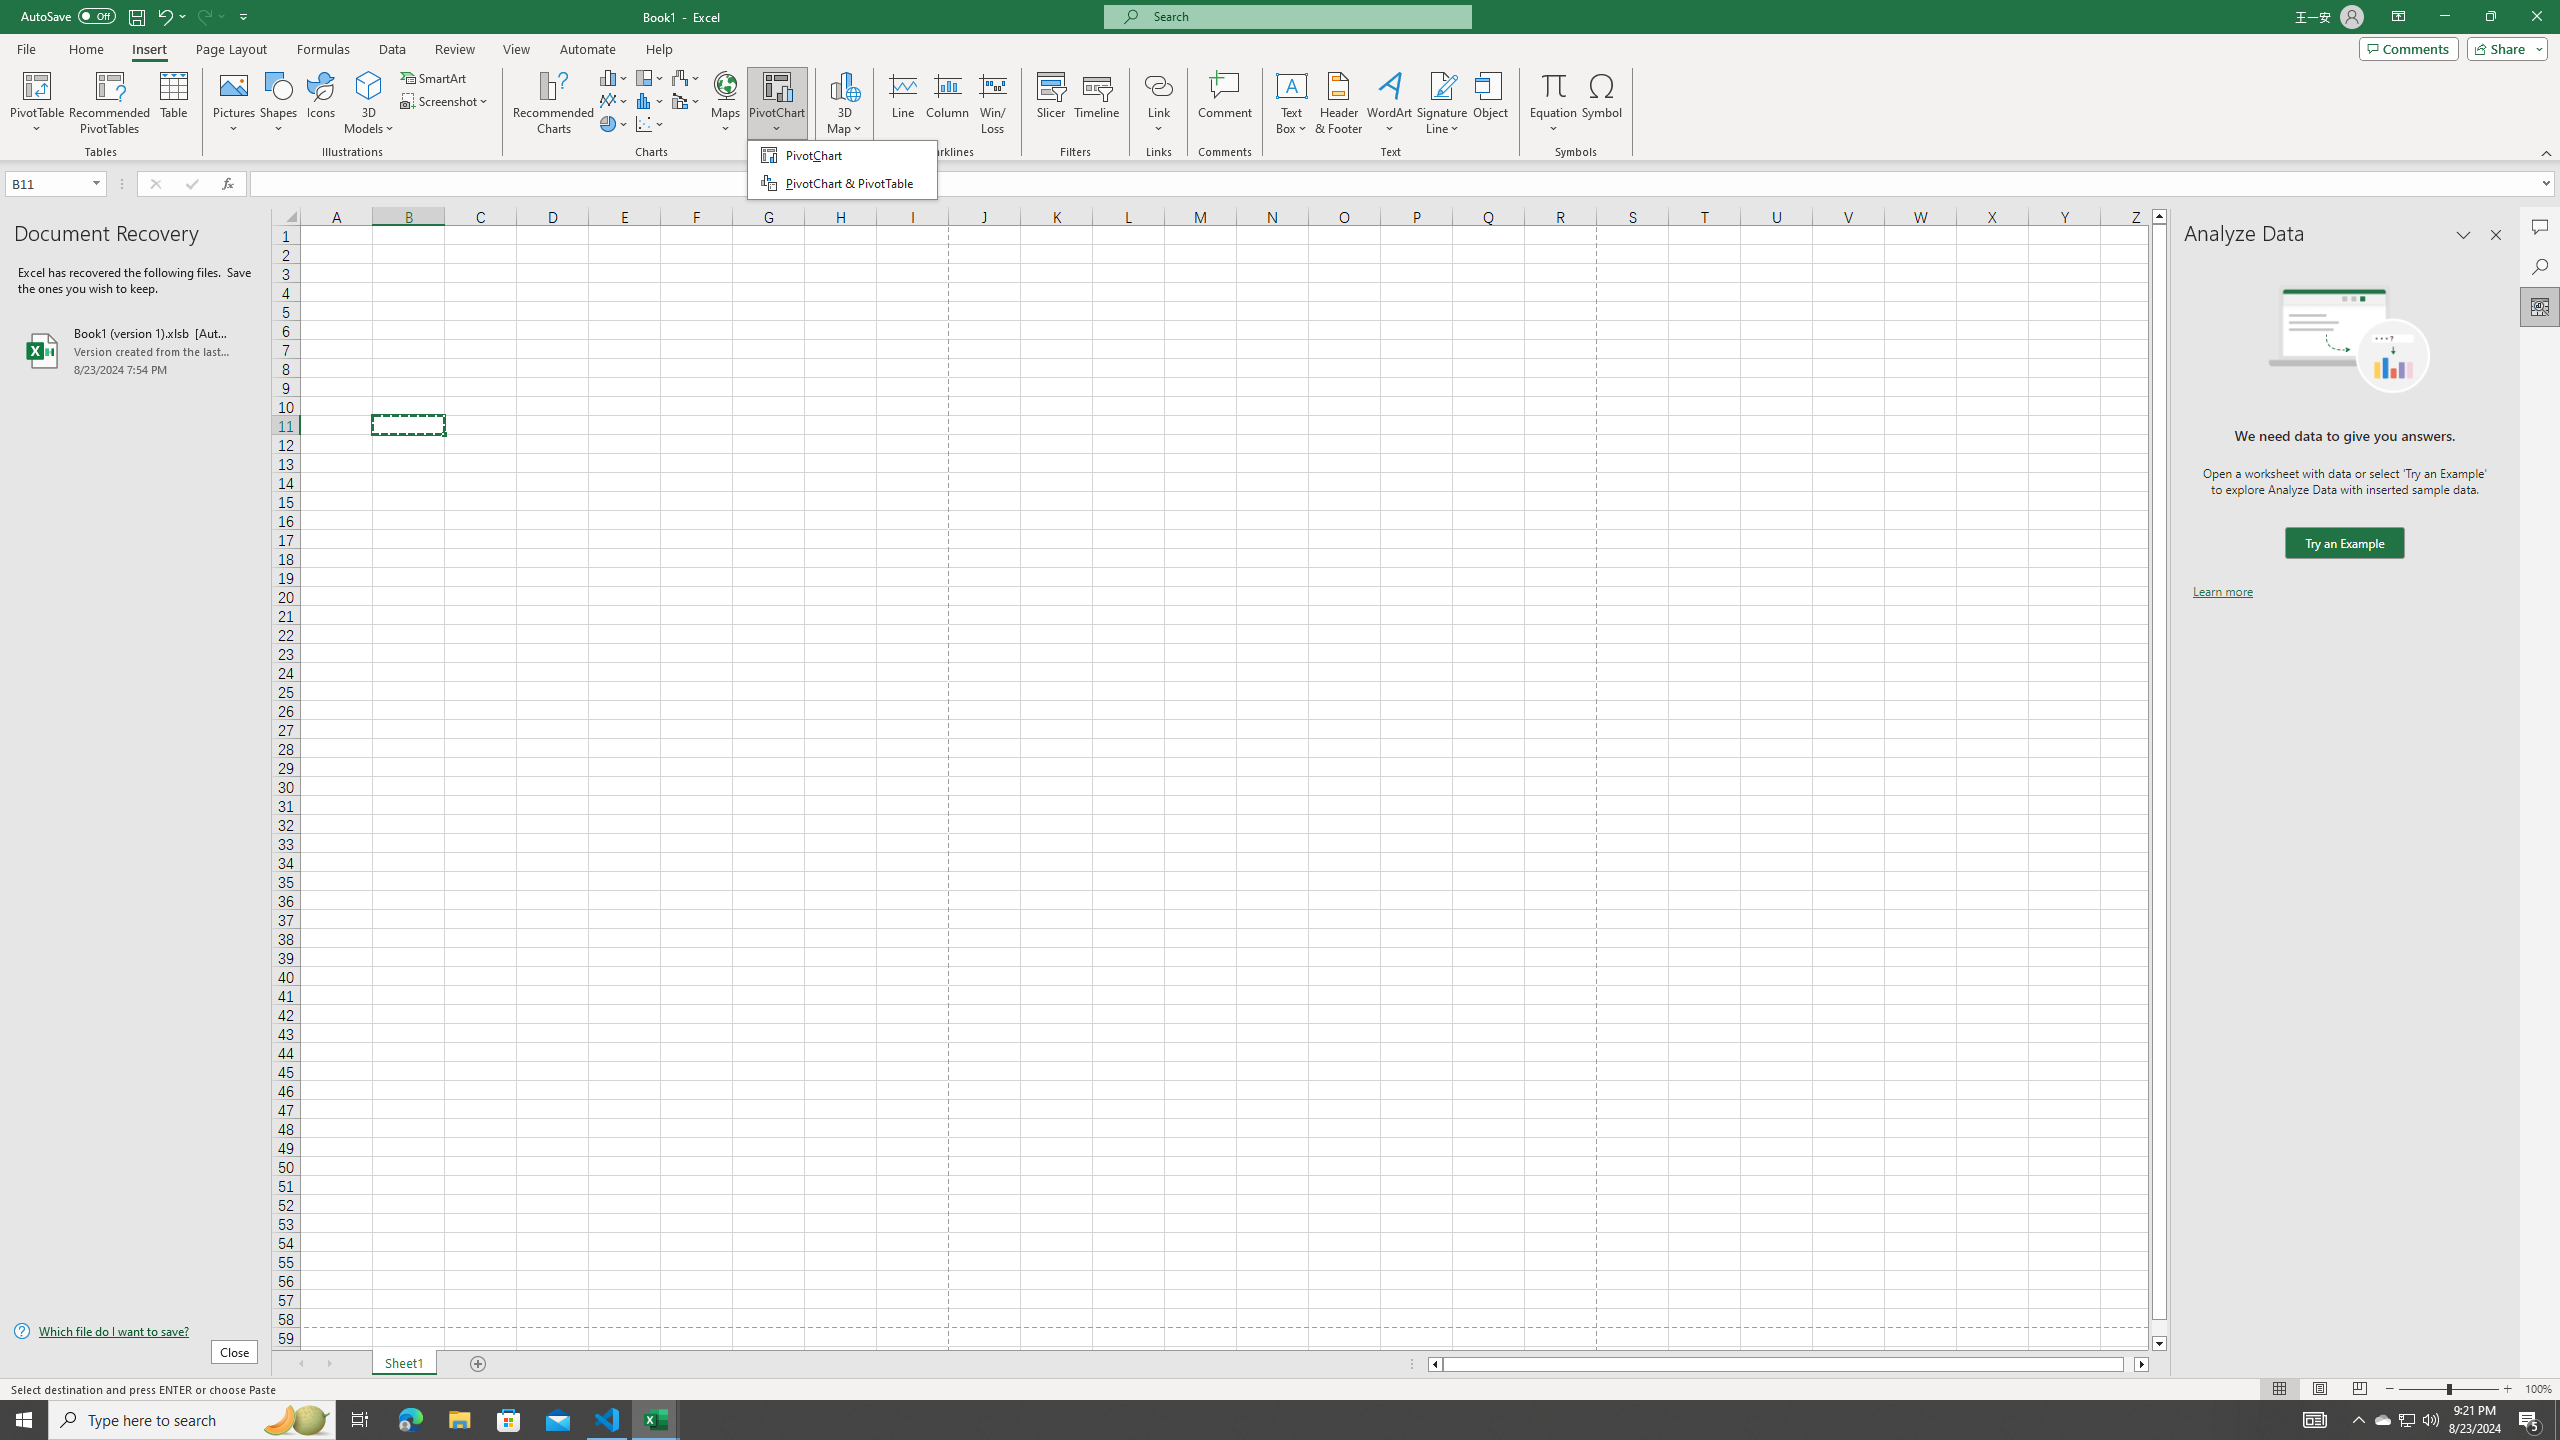  What do you see at coordinates (650, 78) in the screenshot?
I see `PivotChart` at bounding box center [650, 78].